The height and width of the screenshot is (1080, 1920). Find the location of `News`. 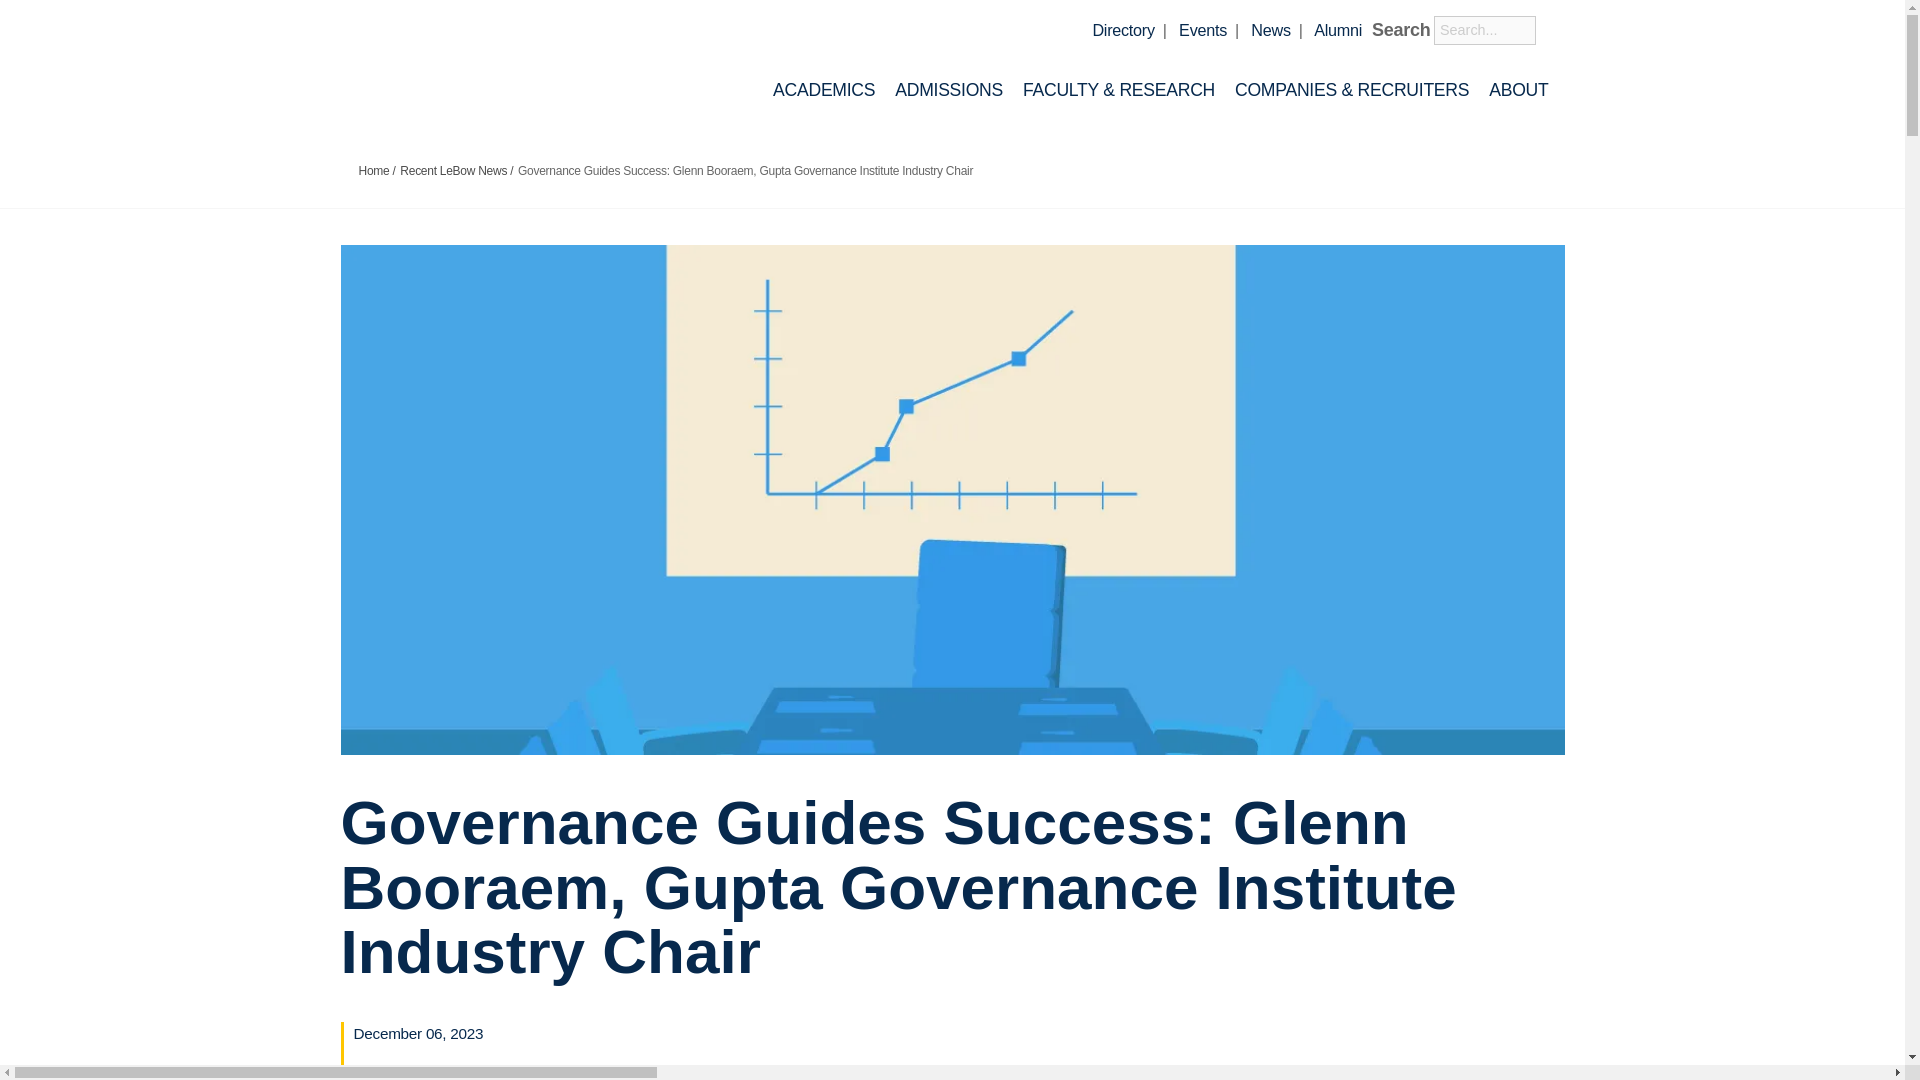

News is located at coordinates (1270, 29).